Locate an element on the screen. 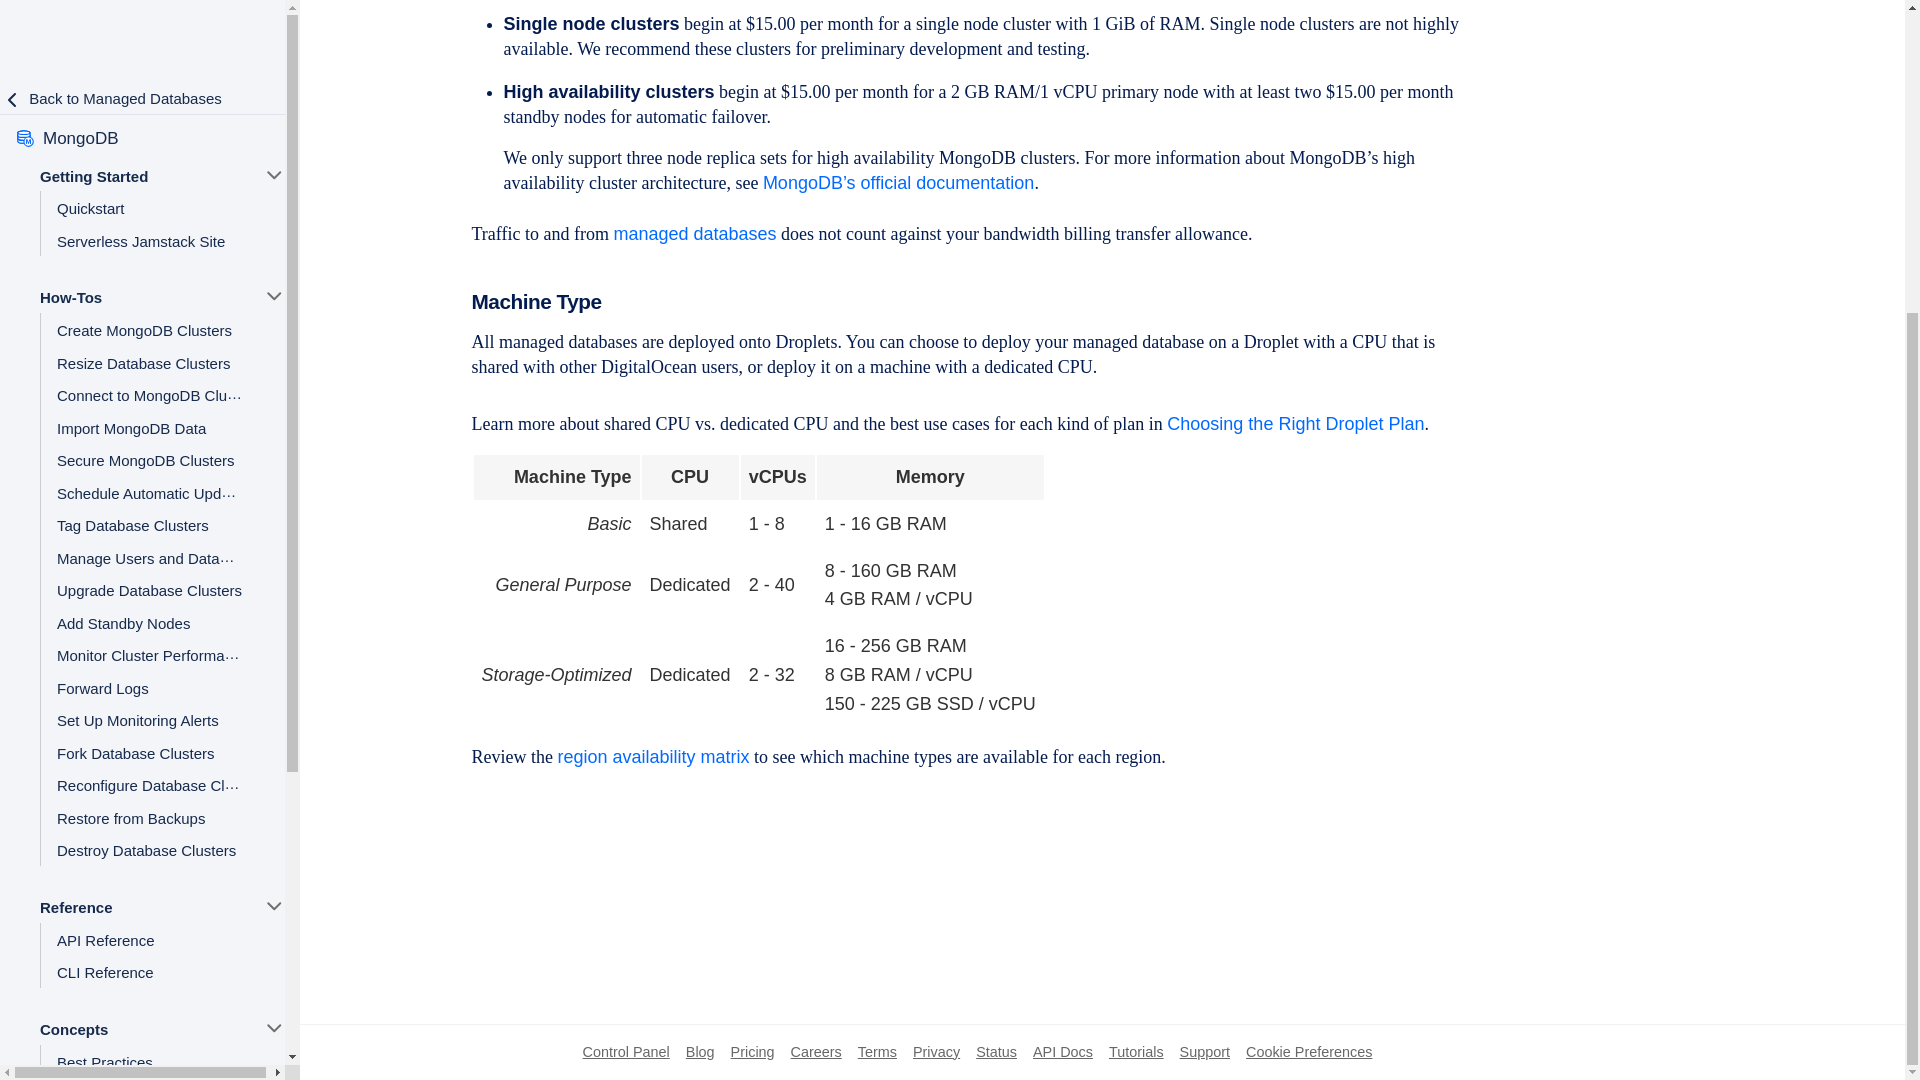 This screenshot has width=1920, height=1080. Reference is located at coordinates (140, 478).